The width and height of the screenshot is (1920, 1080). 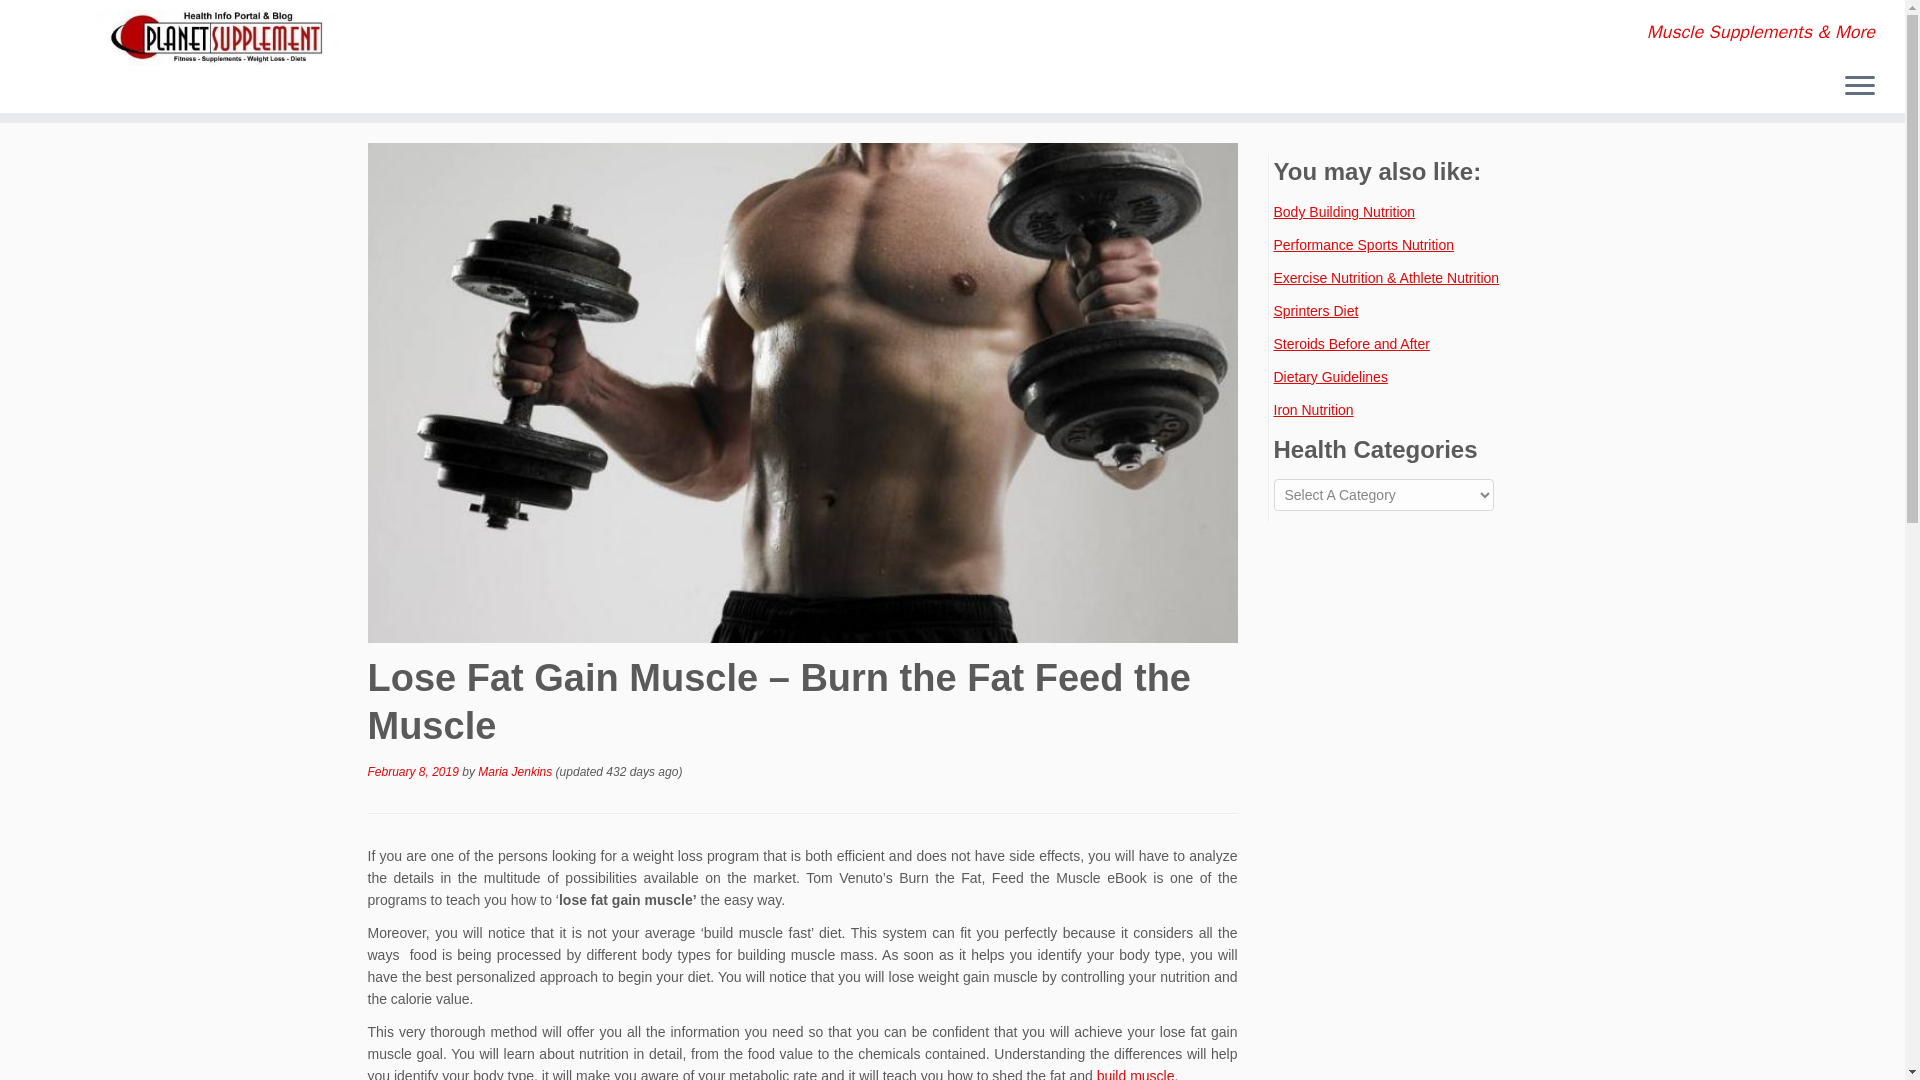 I want to click on build muscle, so click(x=1136, y=1074).